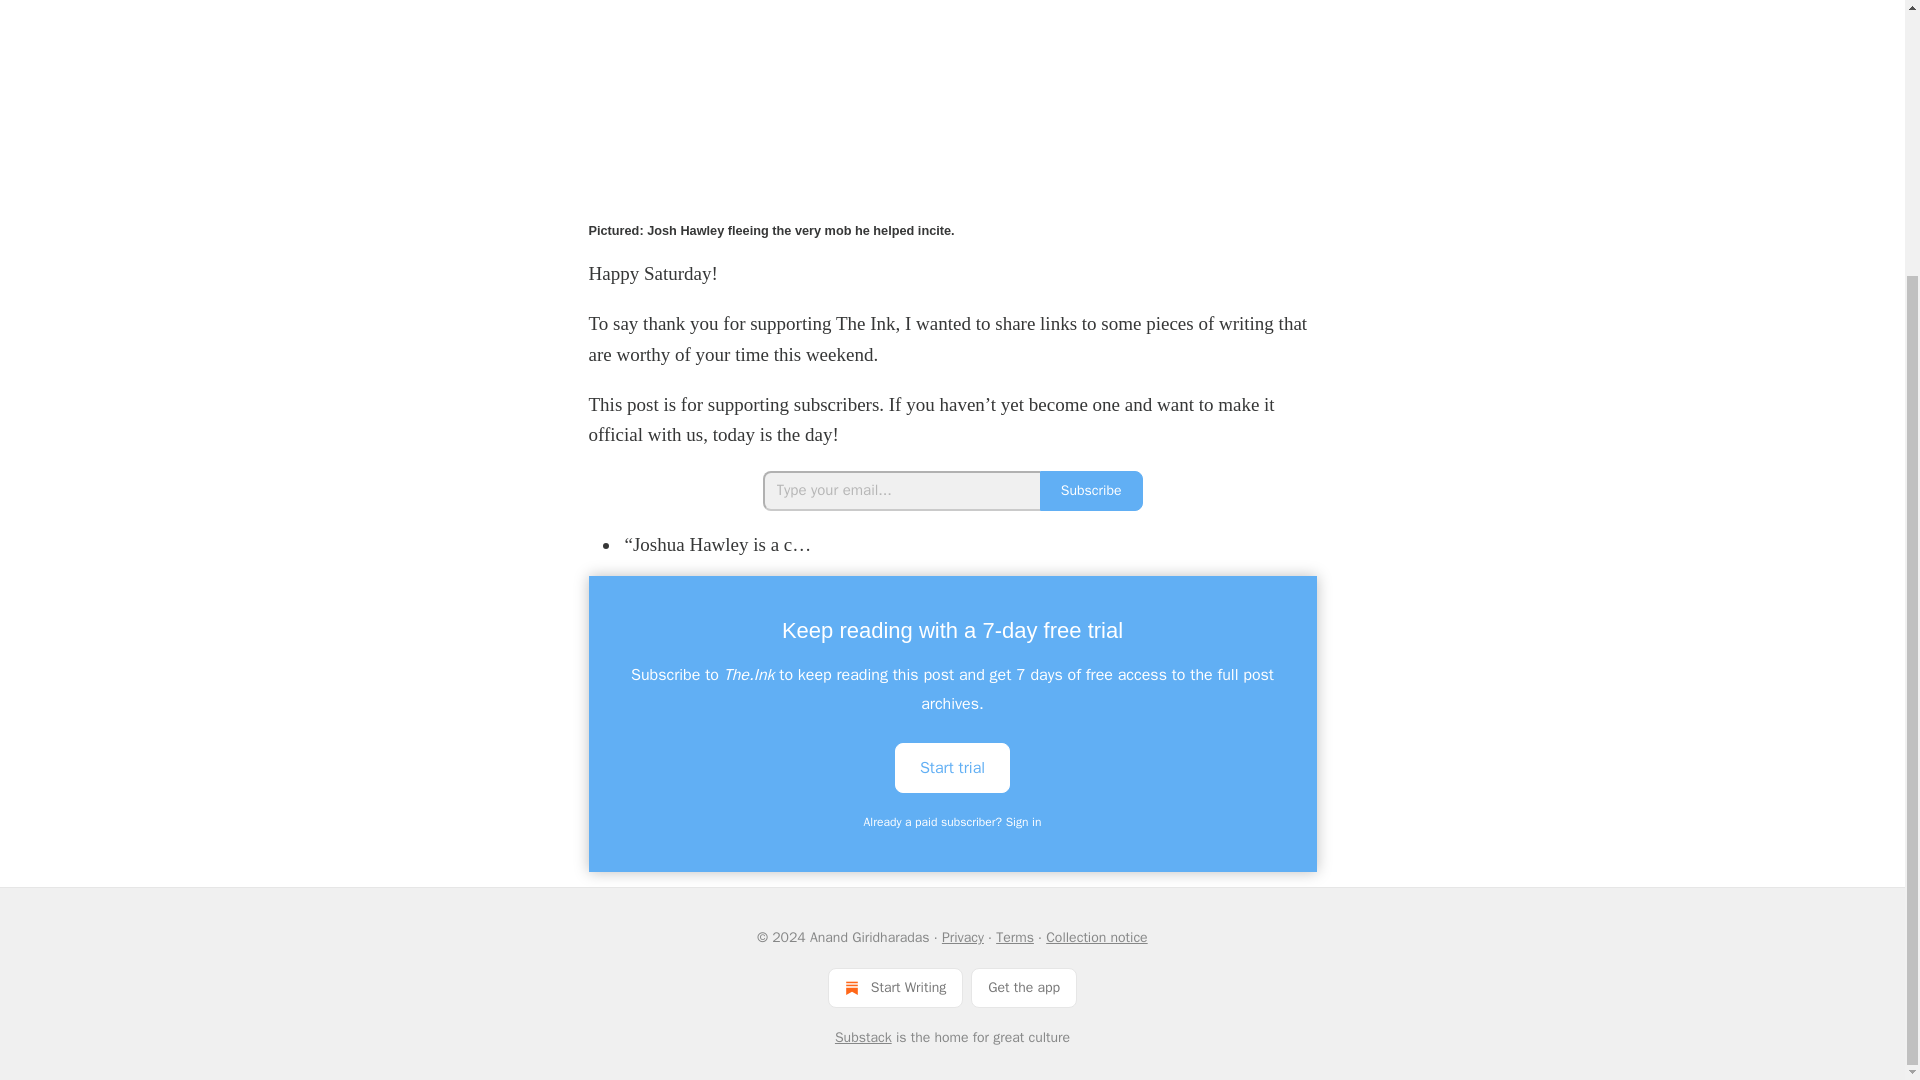 The height and width of the screenshot is (1080, 1920). What do you see at coordinates (952, 768) in the screenshot?
I see `Start trial` at bounding box center [952, 768].